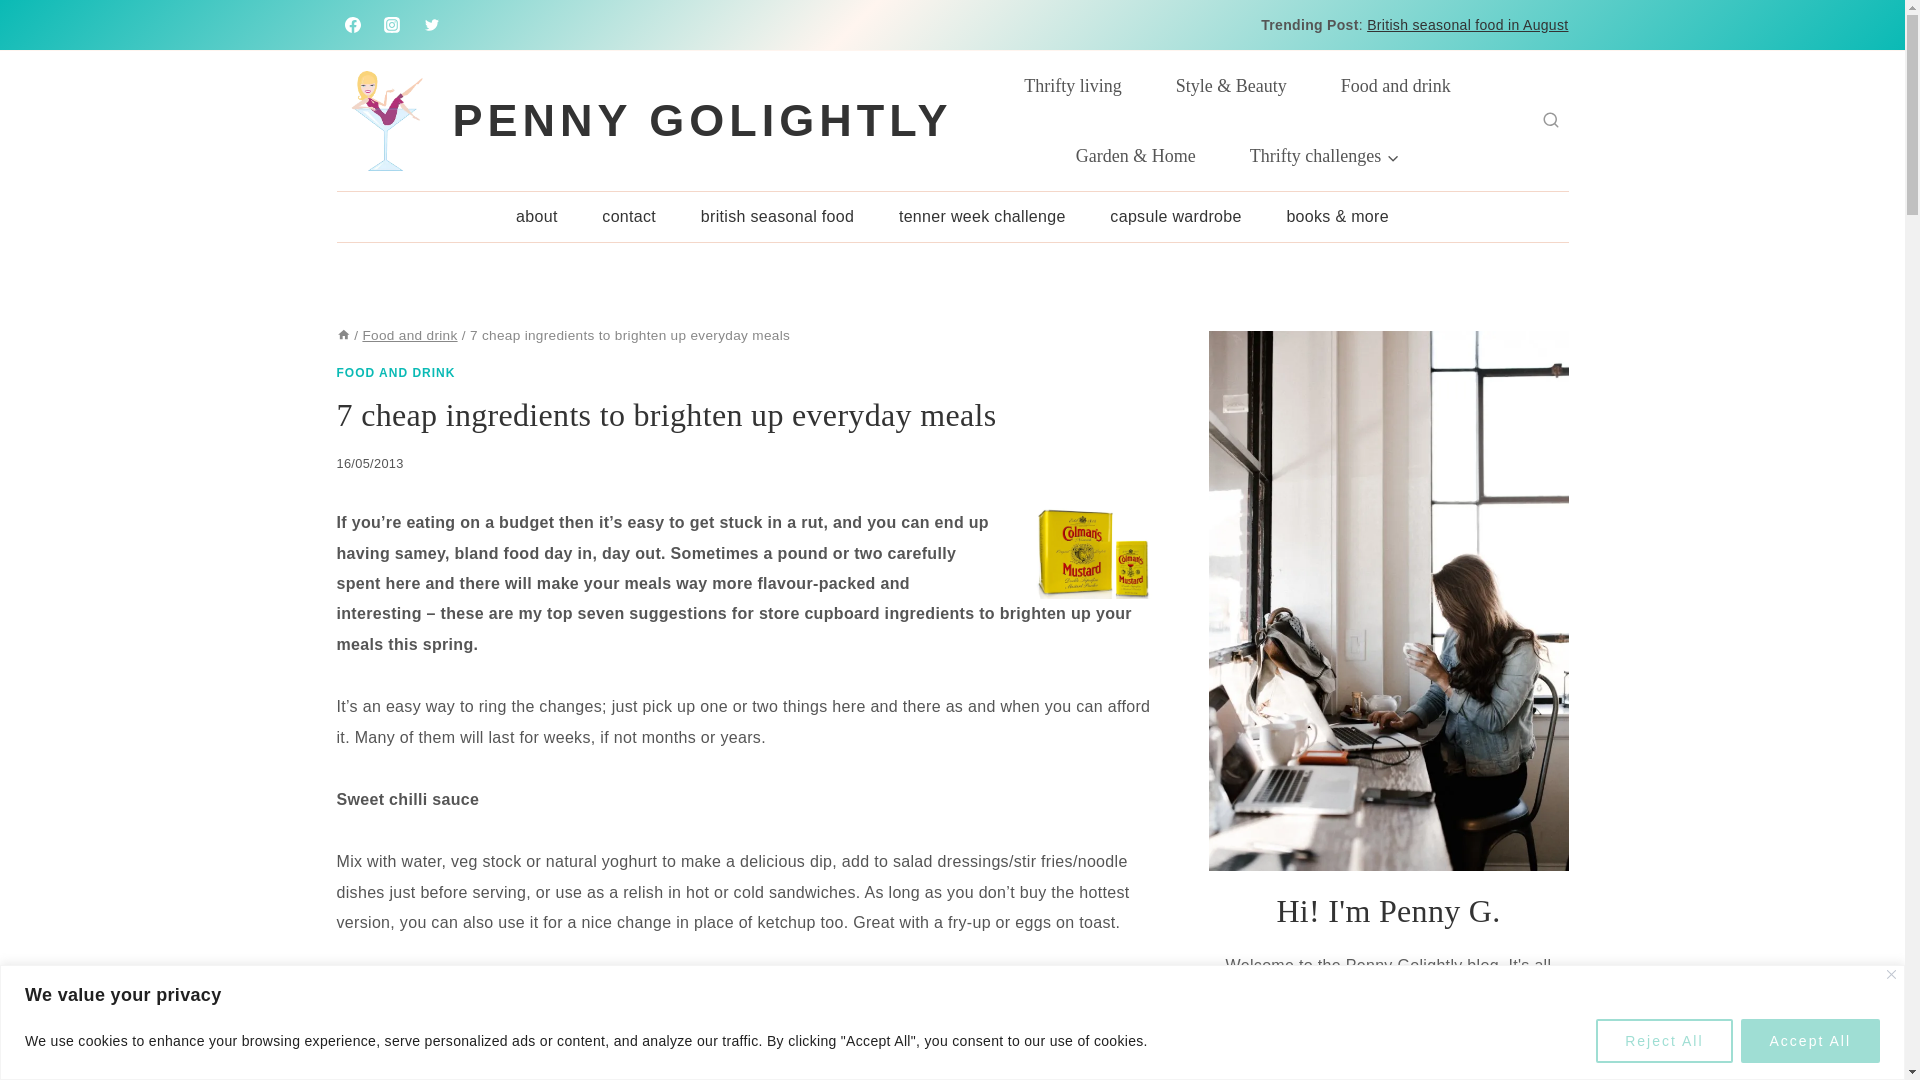 This screenshot has width=1920, height=1080. I want to click on Accept All, so click(1810, 1040).